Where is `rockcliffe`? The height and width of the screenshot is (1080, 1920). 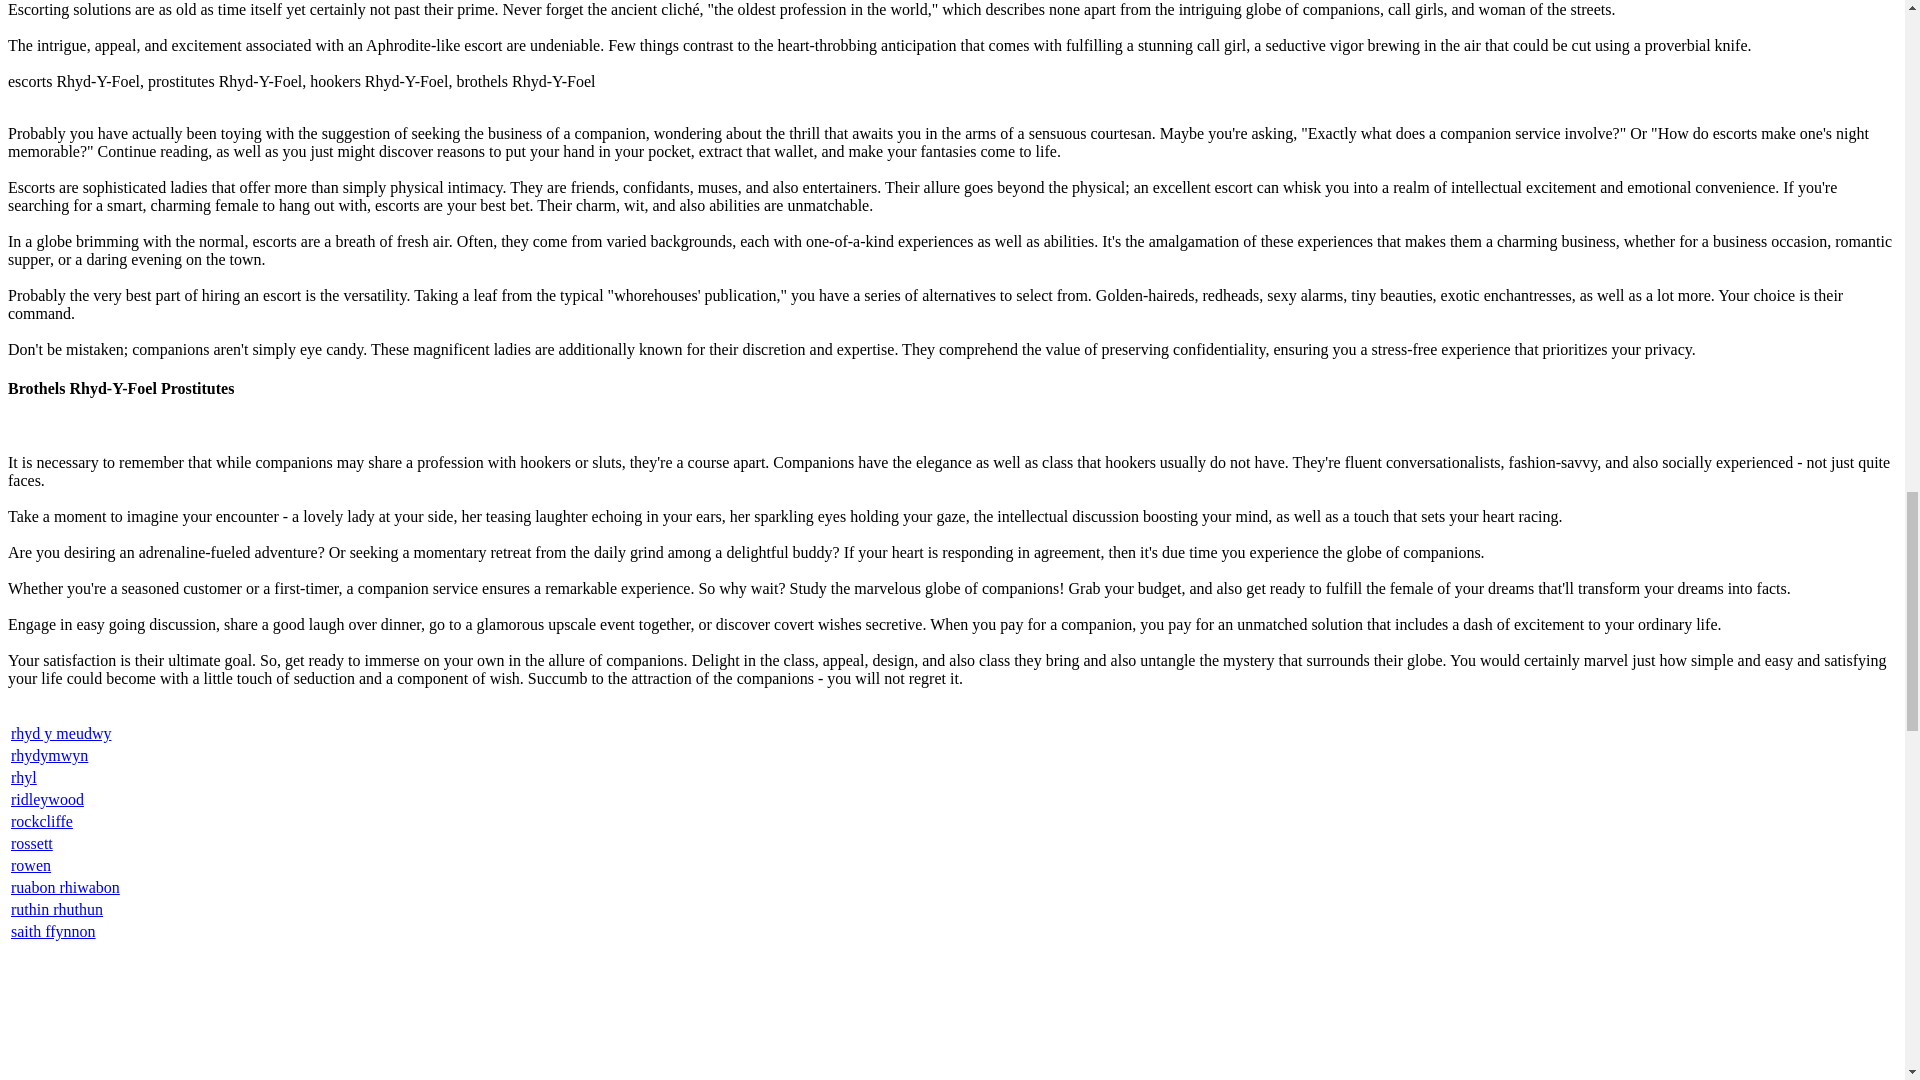 rockcliffe is located at coordinates (42, 822).